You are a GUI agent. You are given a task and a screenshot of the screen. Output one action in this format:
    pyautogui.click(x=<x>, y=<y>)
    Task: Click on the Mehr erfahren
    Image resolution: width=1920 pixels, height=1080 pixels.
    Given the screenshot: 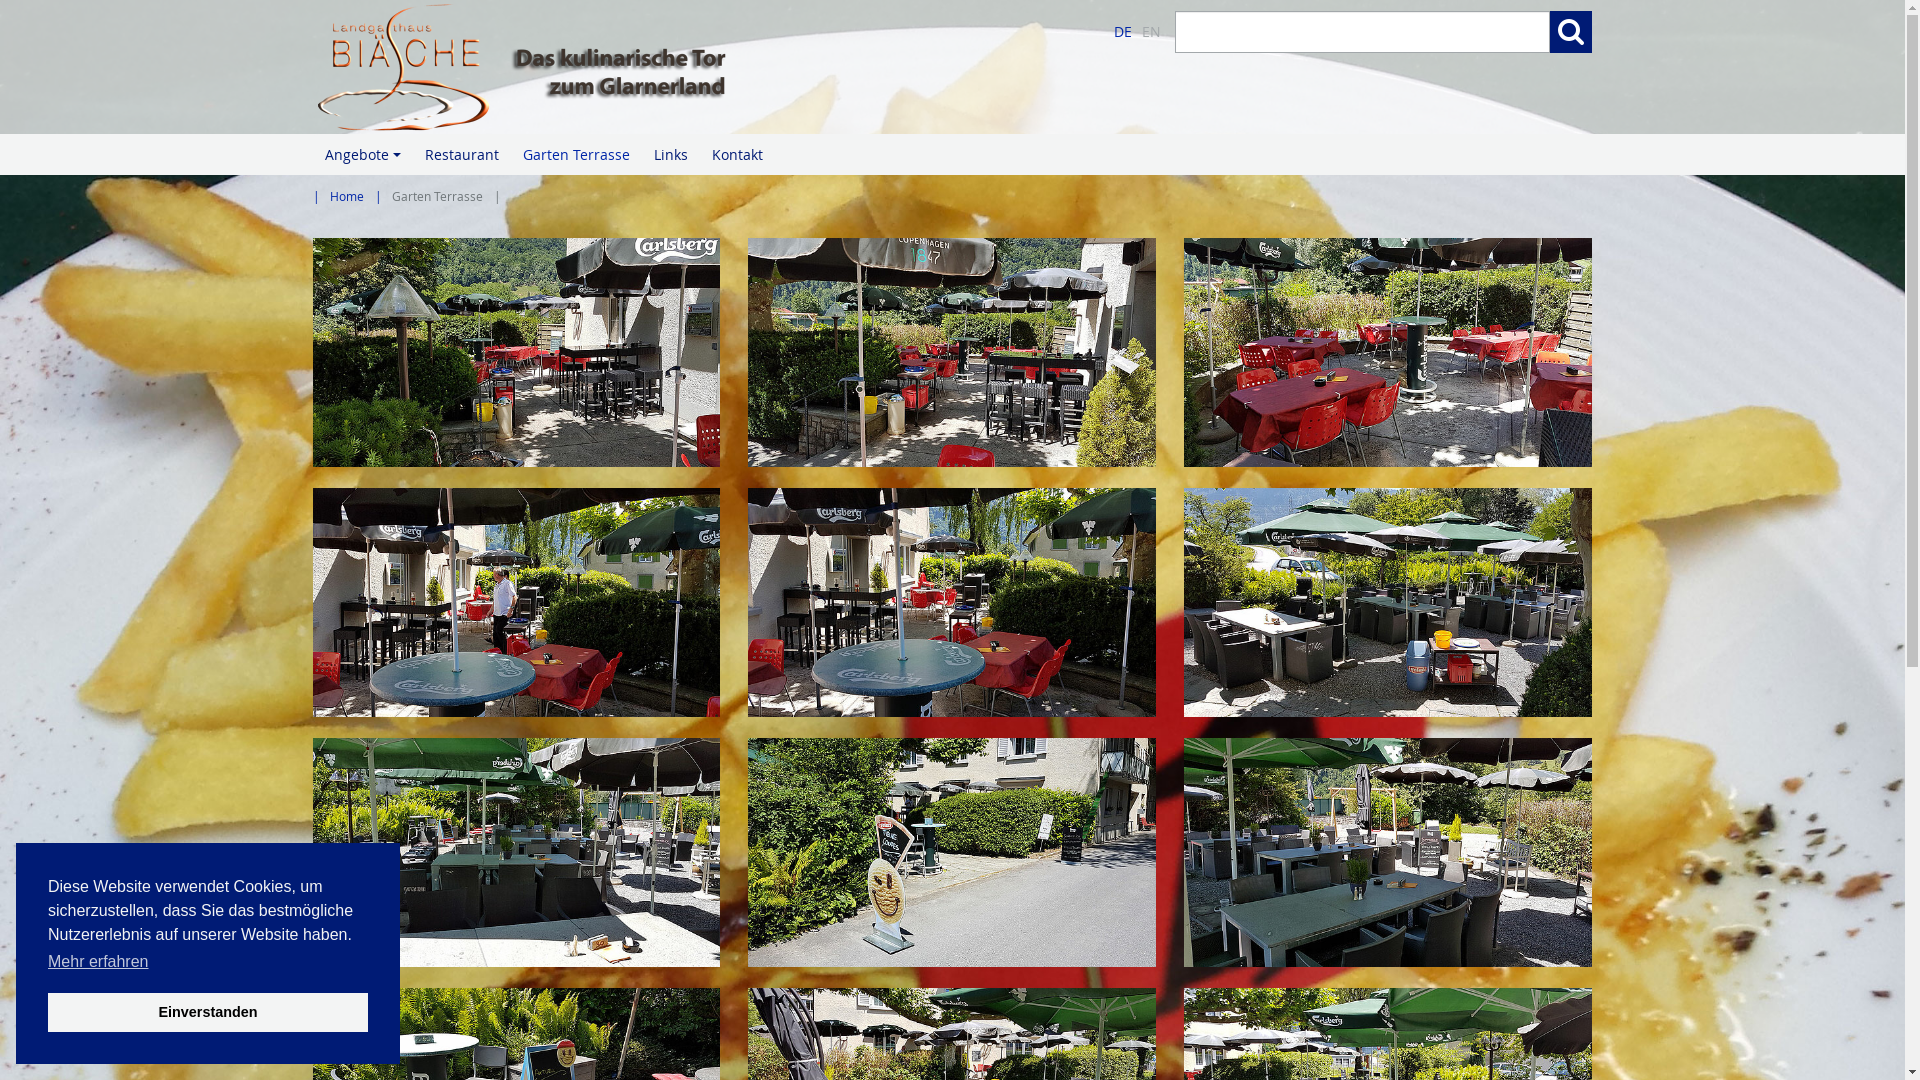 What is the action you would take?
    pyautogui.click(x=98, y=962)
    